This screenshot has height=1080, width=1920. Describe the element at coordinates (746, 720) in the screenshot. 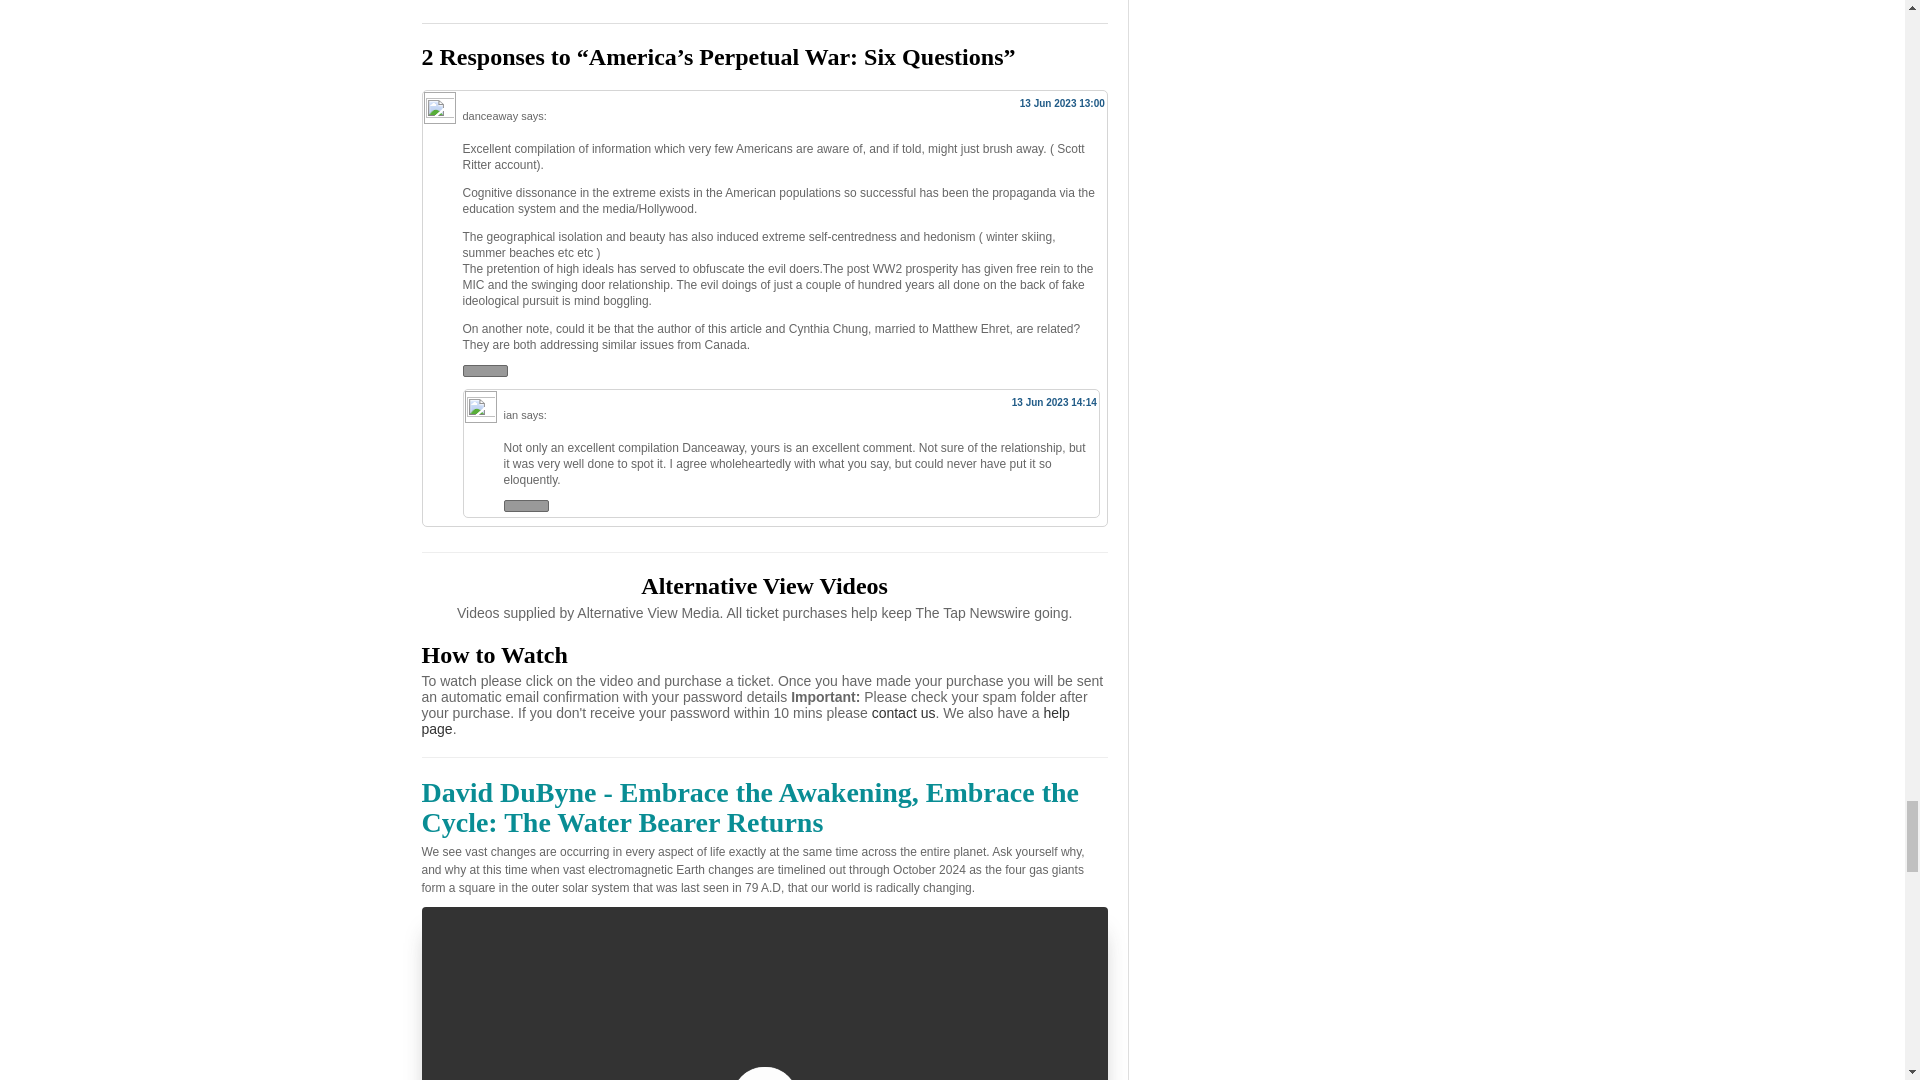

I see `help page` at that location.